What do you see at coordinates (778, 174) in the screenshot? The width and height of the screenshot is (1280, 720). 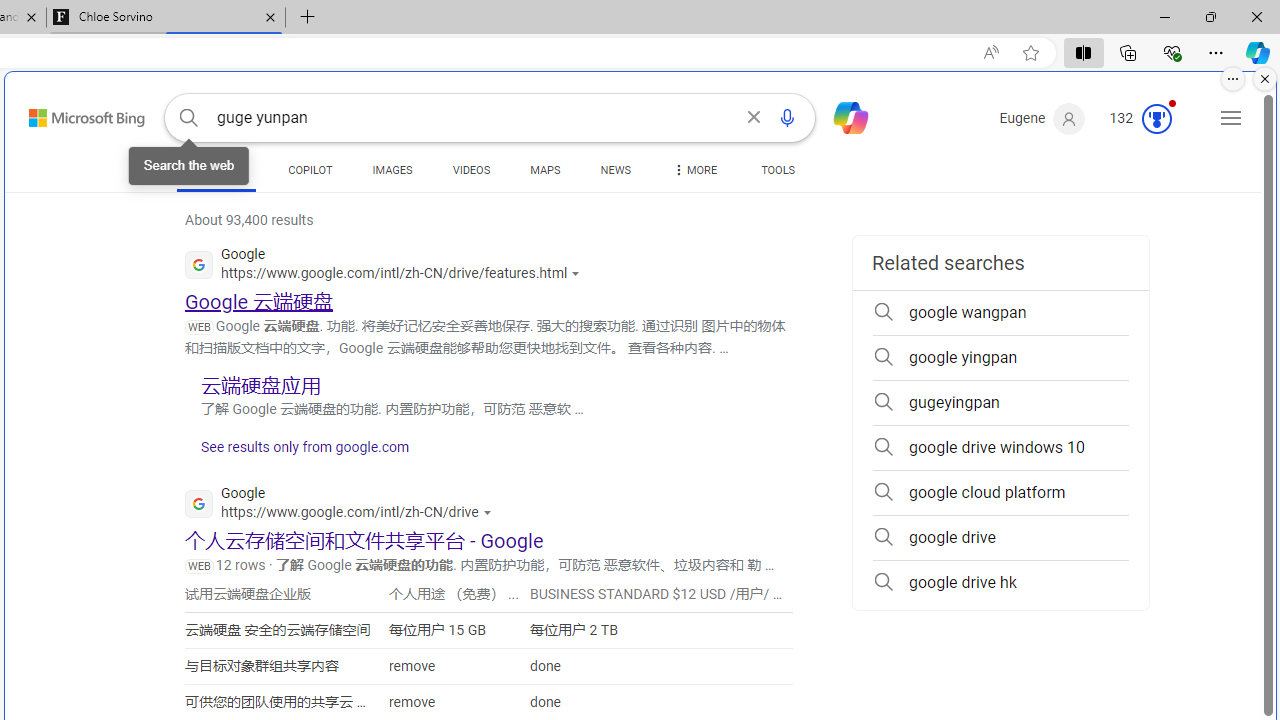 I see `TOOLS` at bounding box center [778, 174].